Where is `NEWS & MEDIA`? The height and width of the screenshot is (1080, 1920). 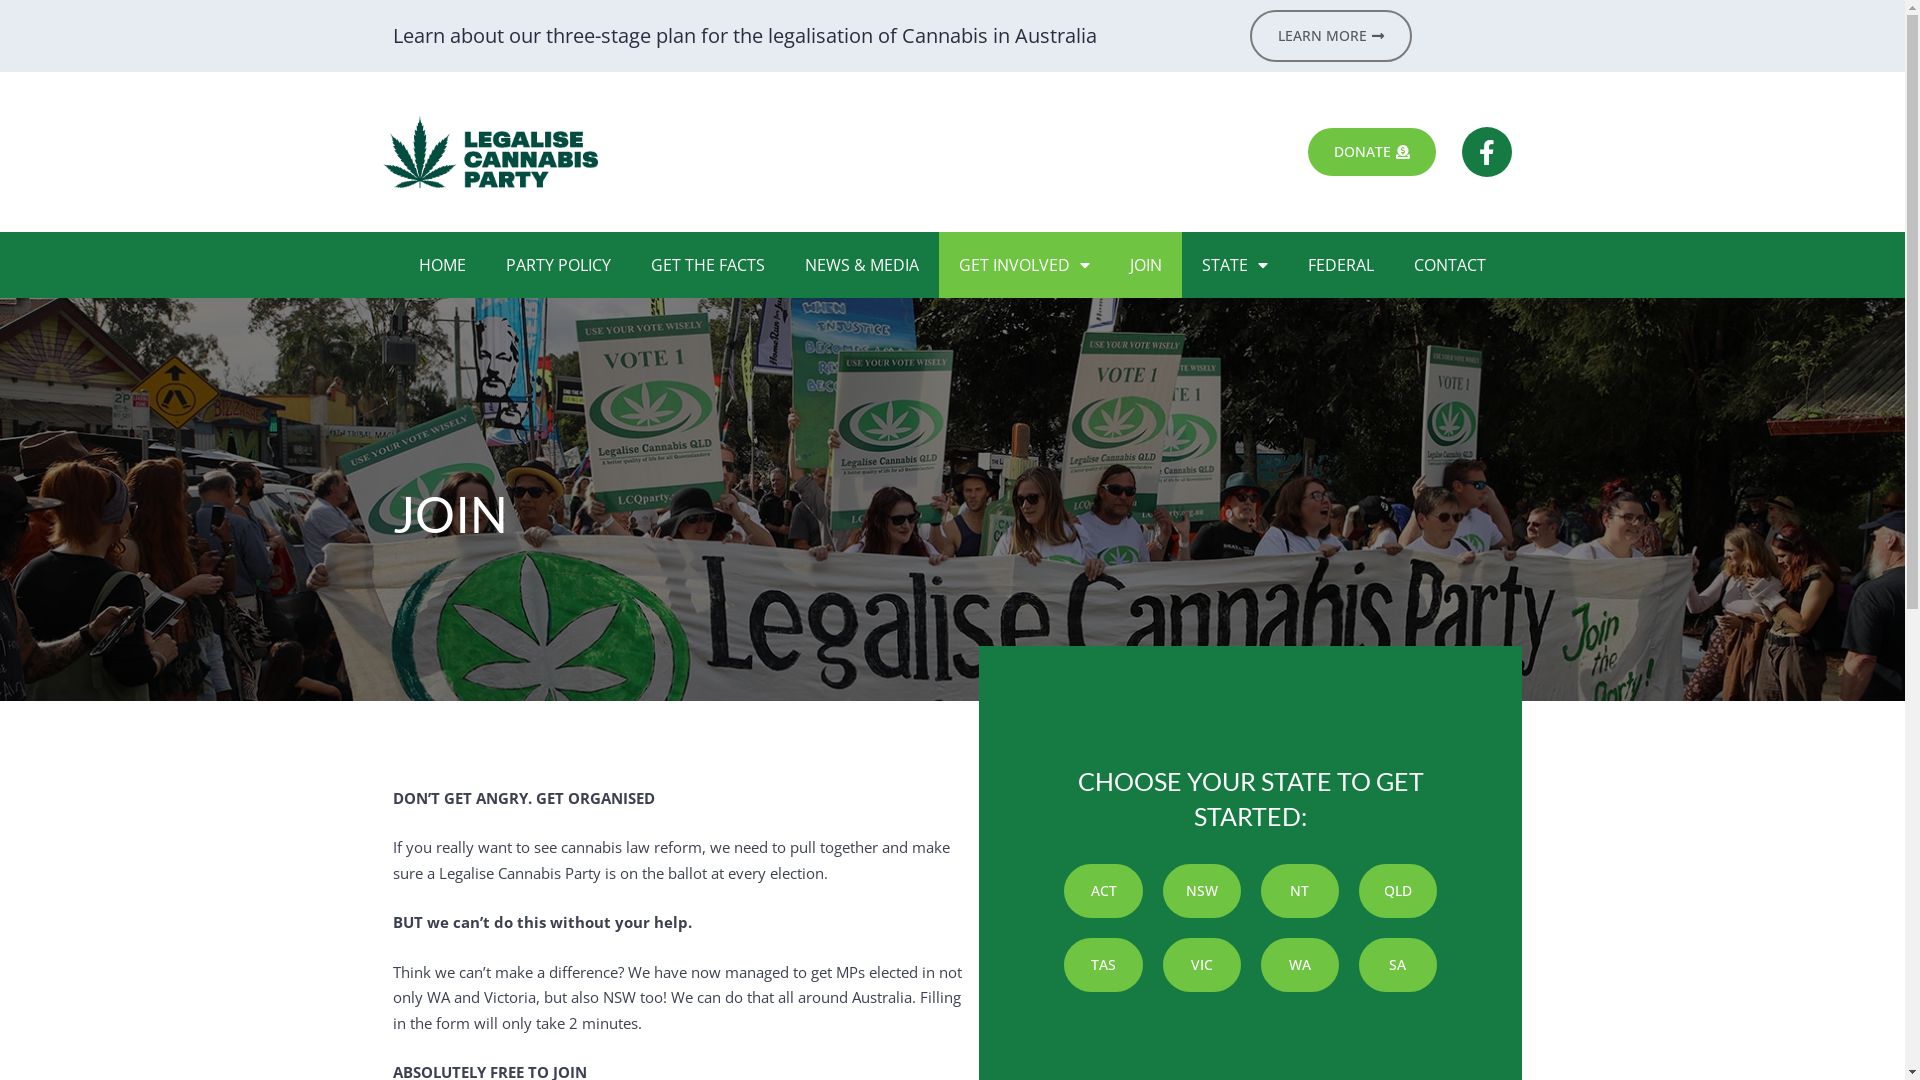 NEWS & MEDIA is located at coordinates (862, 265).